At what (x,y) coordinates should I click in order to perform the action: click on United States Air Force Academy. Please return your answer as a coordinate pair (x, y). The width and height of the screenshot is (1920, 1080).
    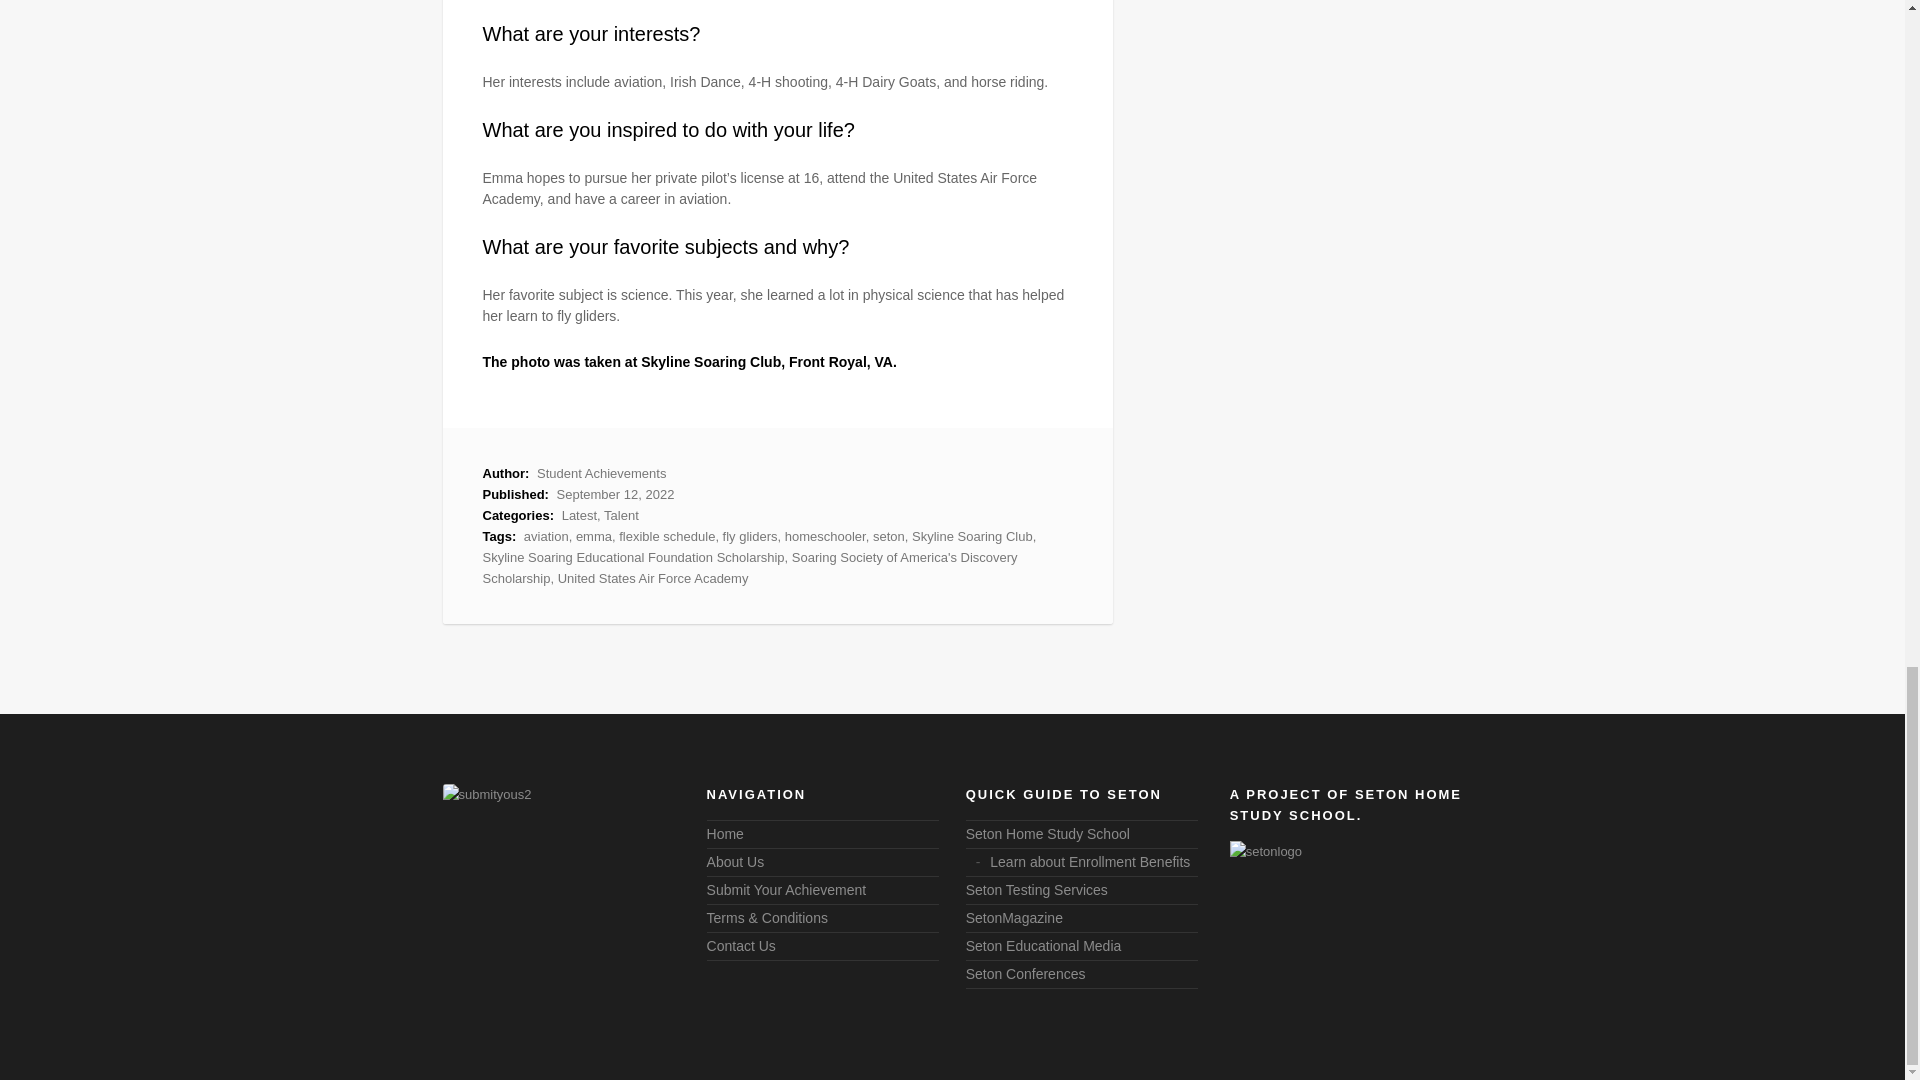
    Looking at the image, I should click on (653, 578).